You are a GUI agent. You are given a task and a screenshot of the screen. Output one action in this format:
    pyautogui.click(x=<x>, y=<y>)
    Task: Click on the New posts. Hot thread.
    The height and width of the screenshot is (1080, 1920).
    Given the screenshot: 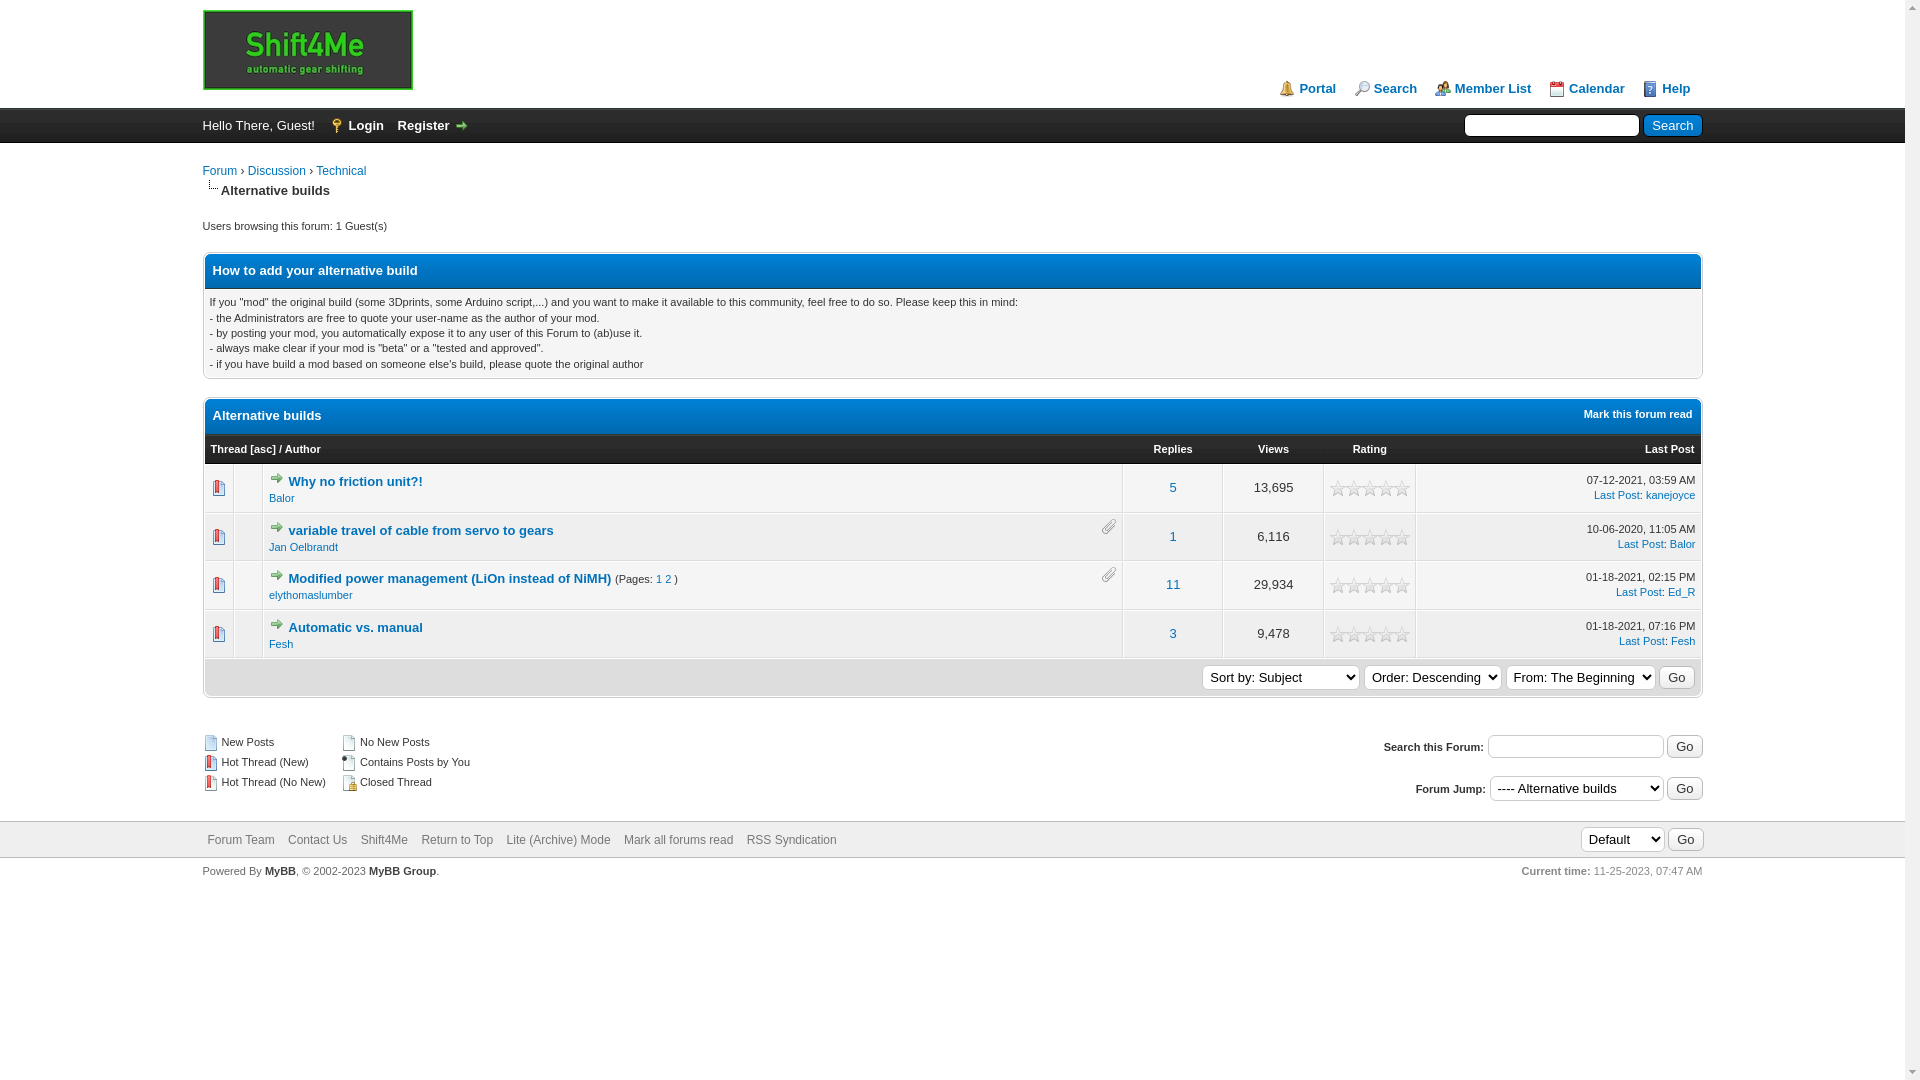 What is the action you would take?
    pyautogui.click(x=219, y=537)
    